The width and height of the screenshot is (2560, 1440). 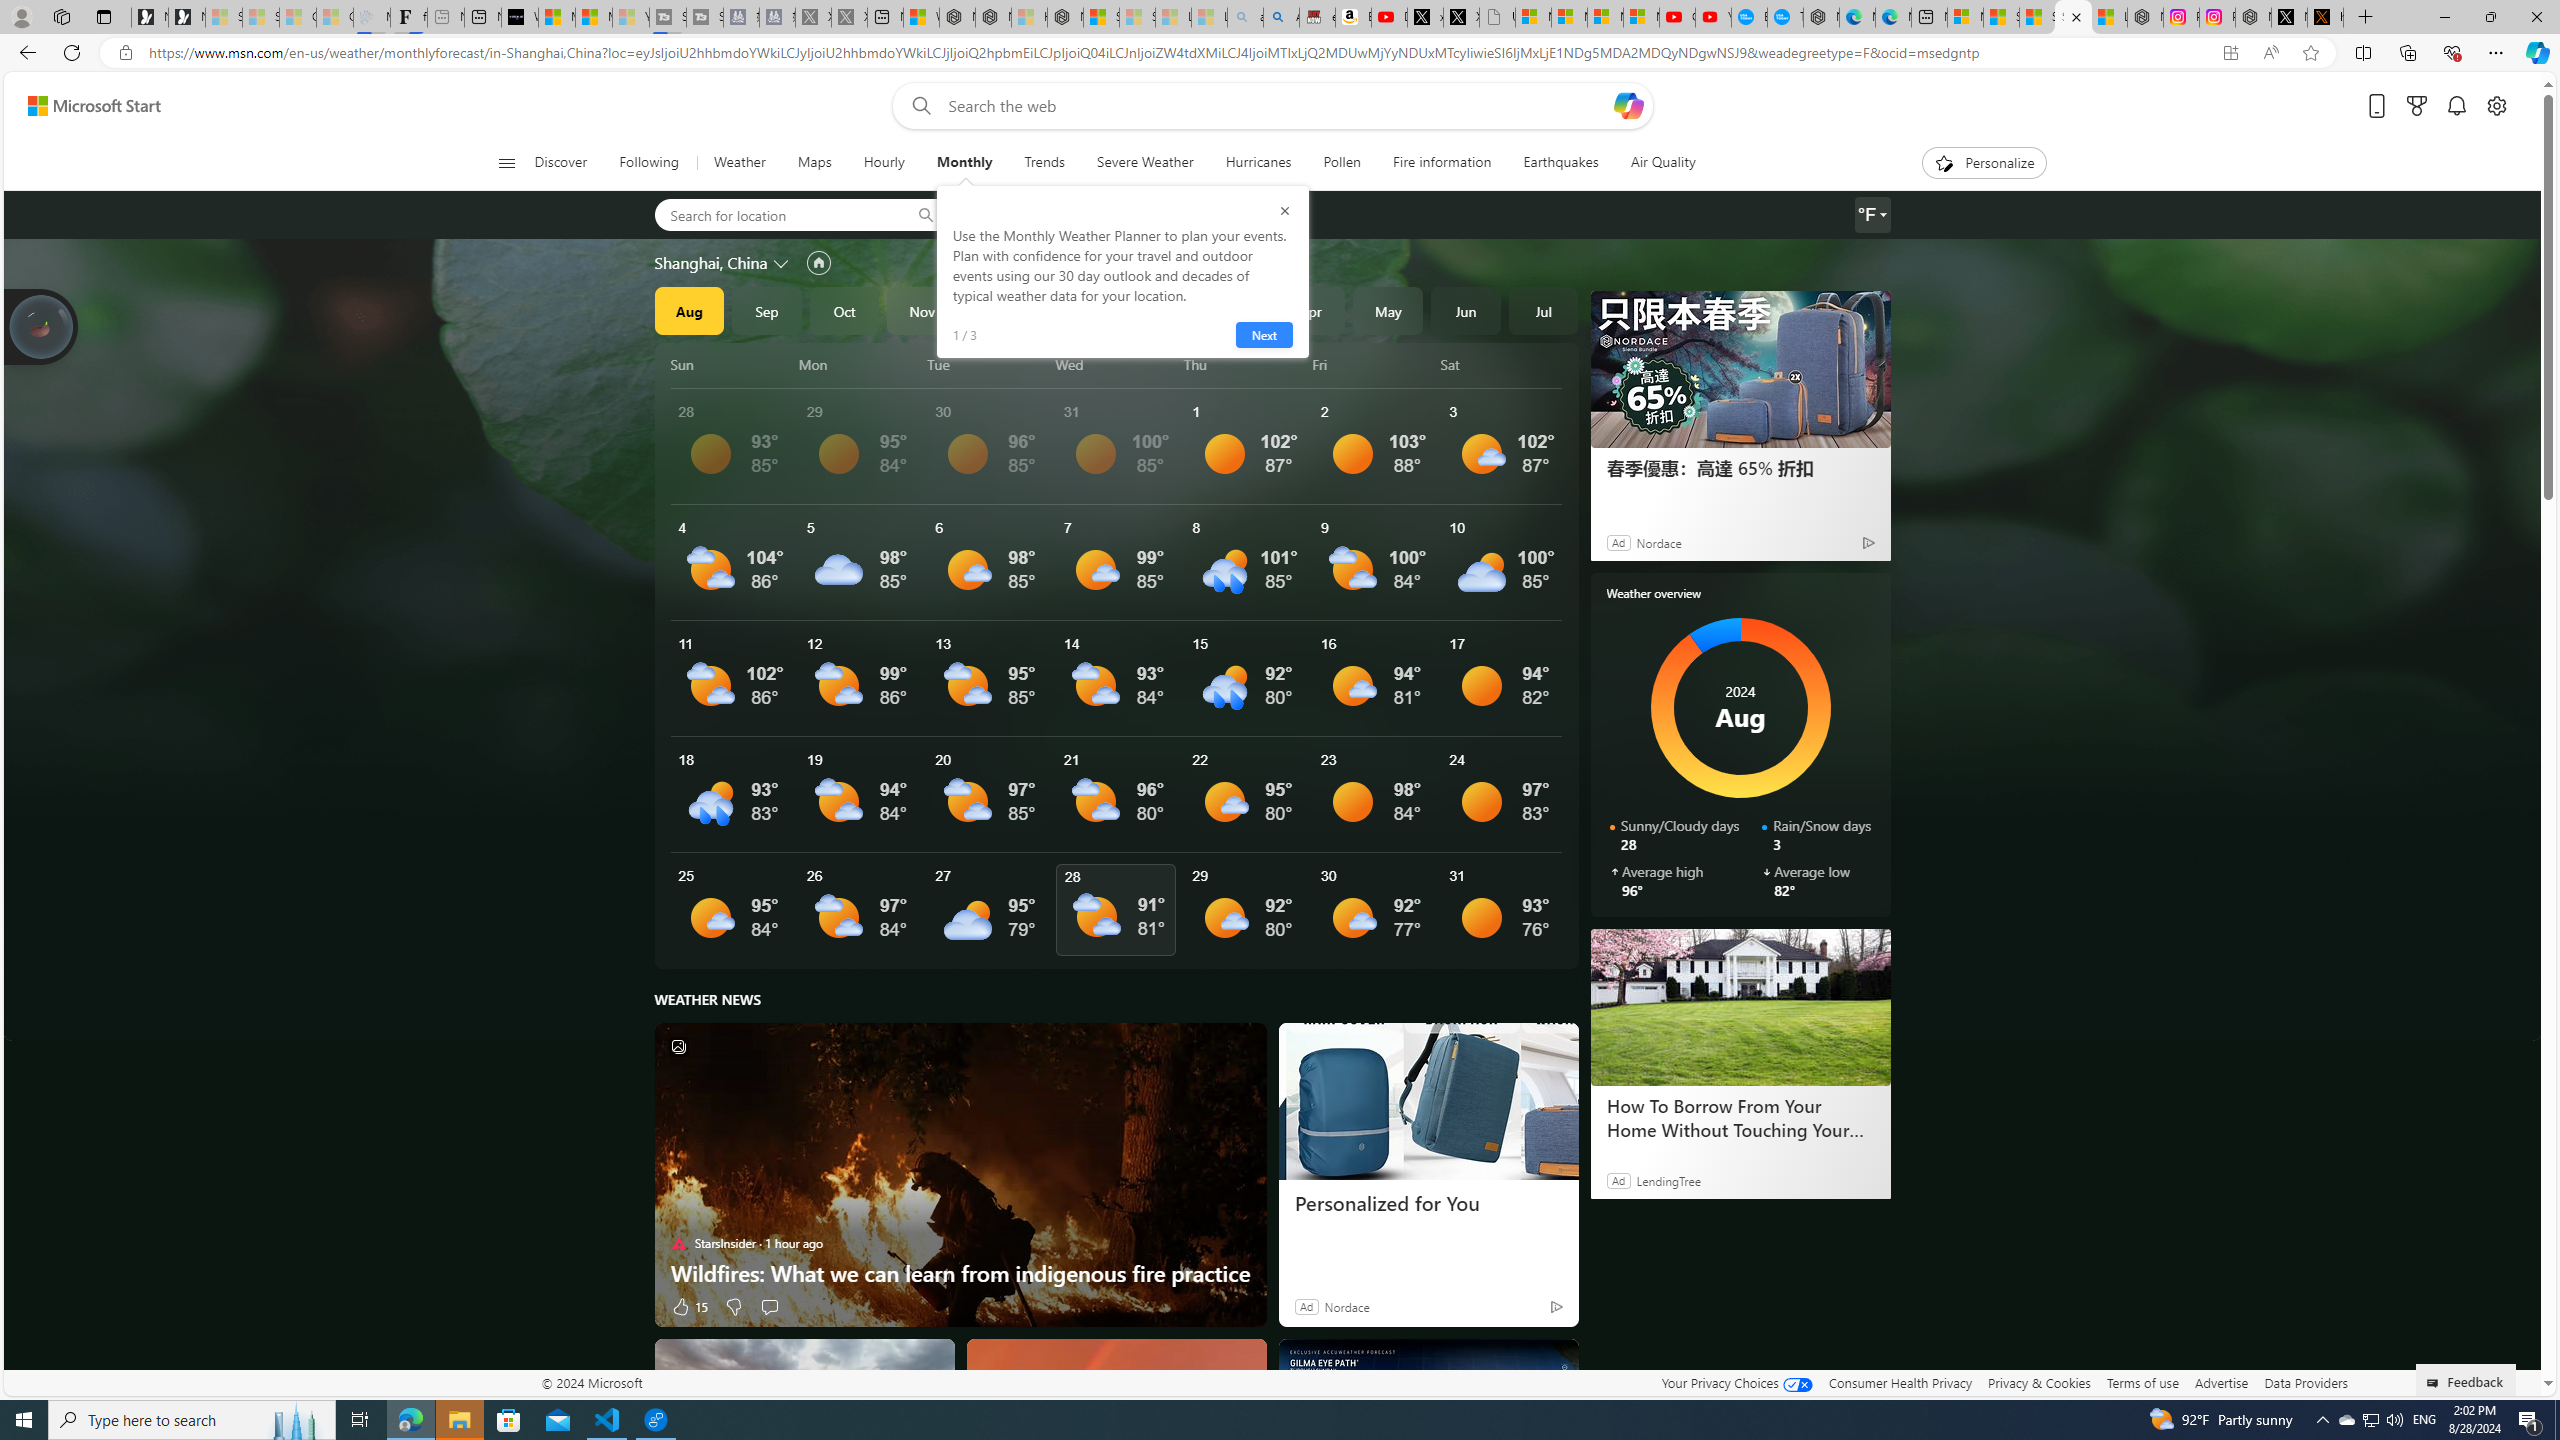 What do you see at coordinates (506, 163) in the screenshot?
I see `Class: button-glyph` at bounding box center [506, 163].